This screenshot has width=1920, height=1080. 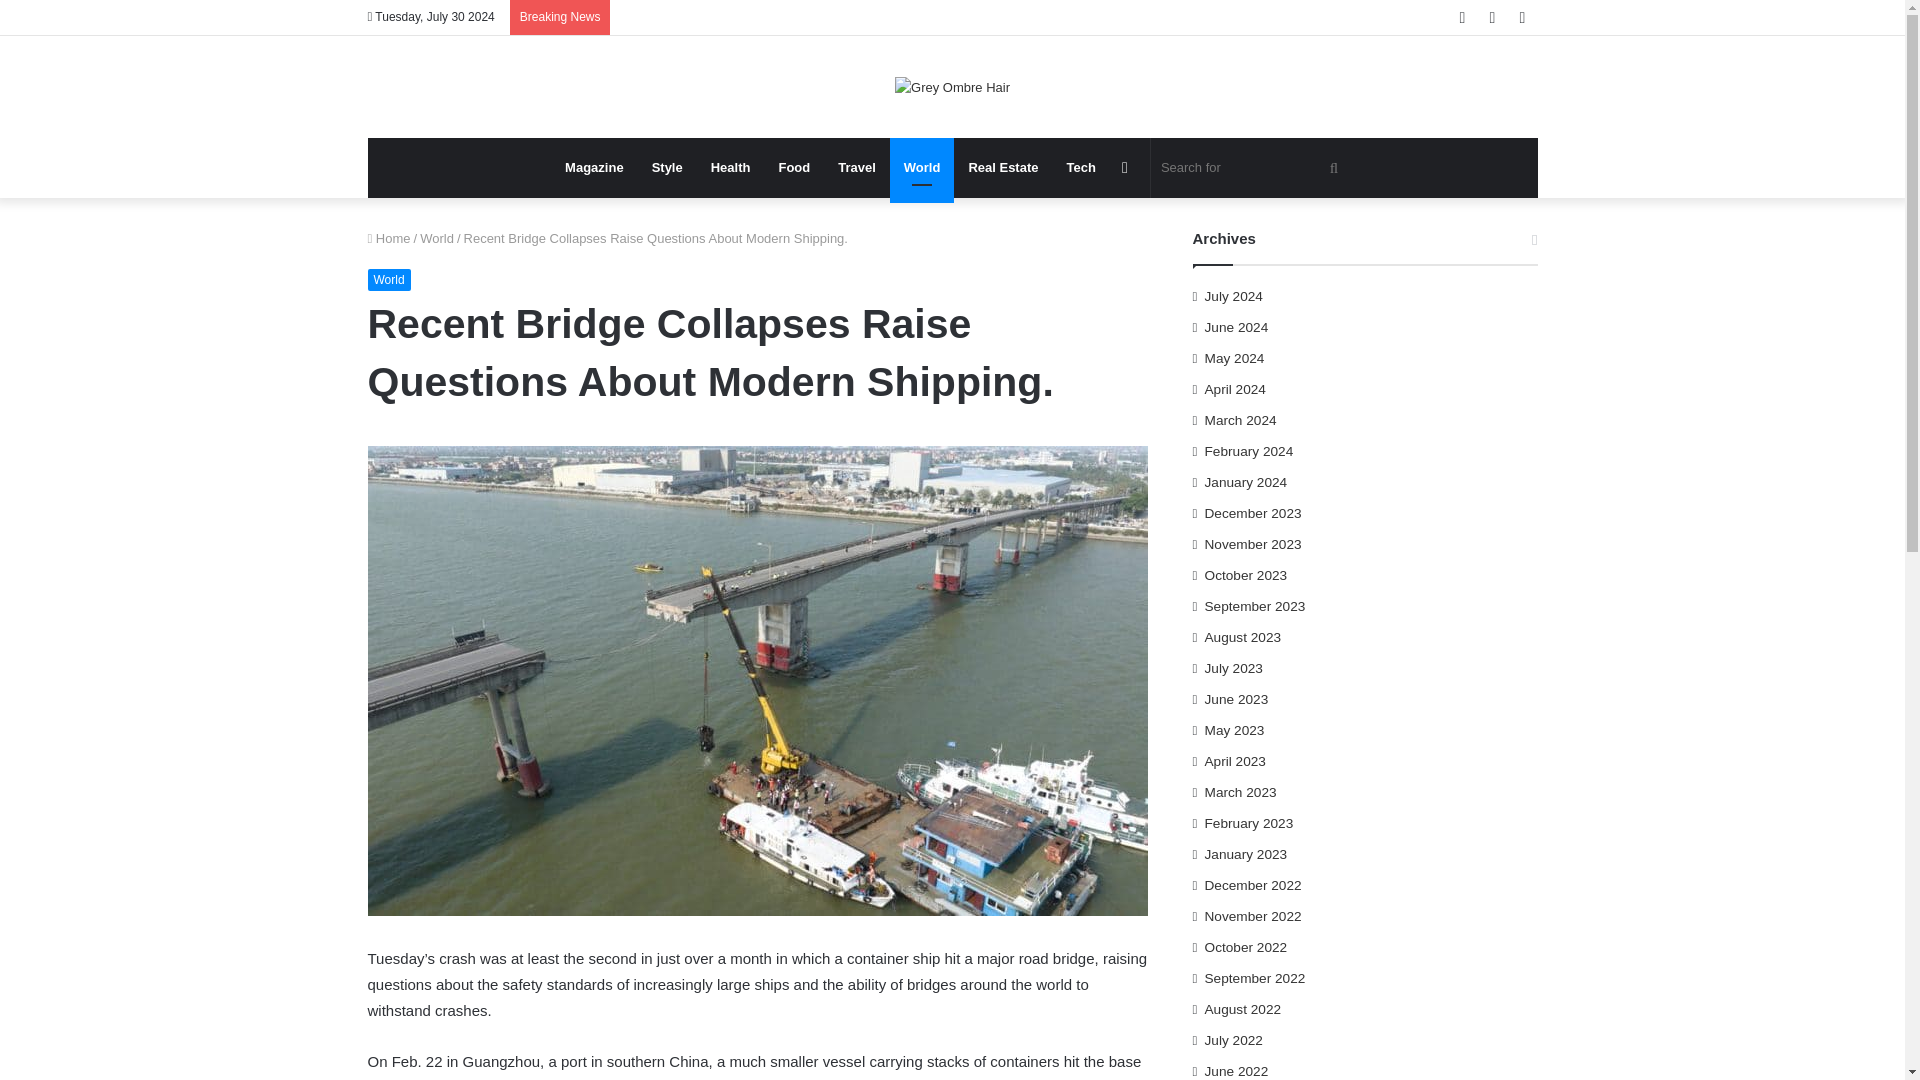 What do you see at coordinates (389, 238) in the screenshot?
I see `Home` at bounding box center [389, 238].